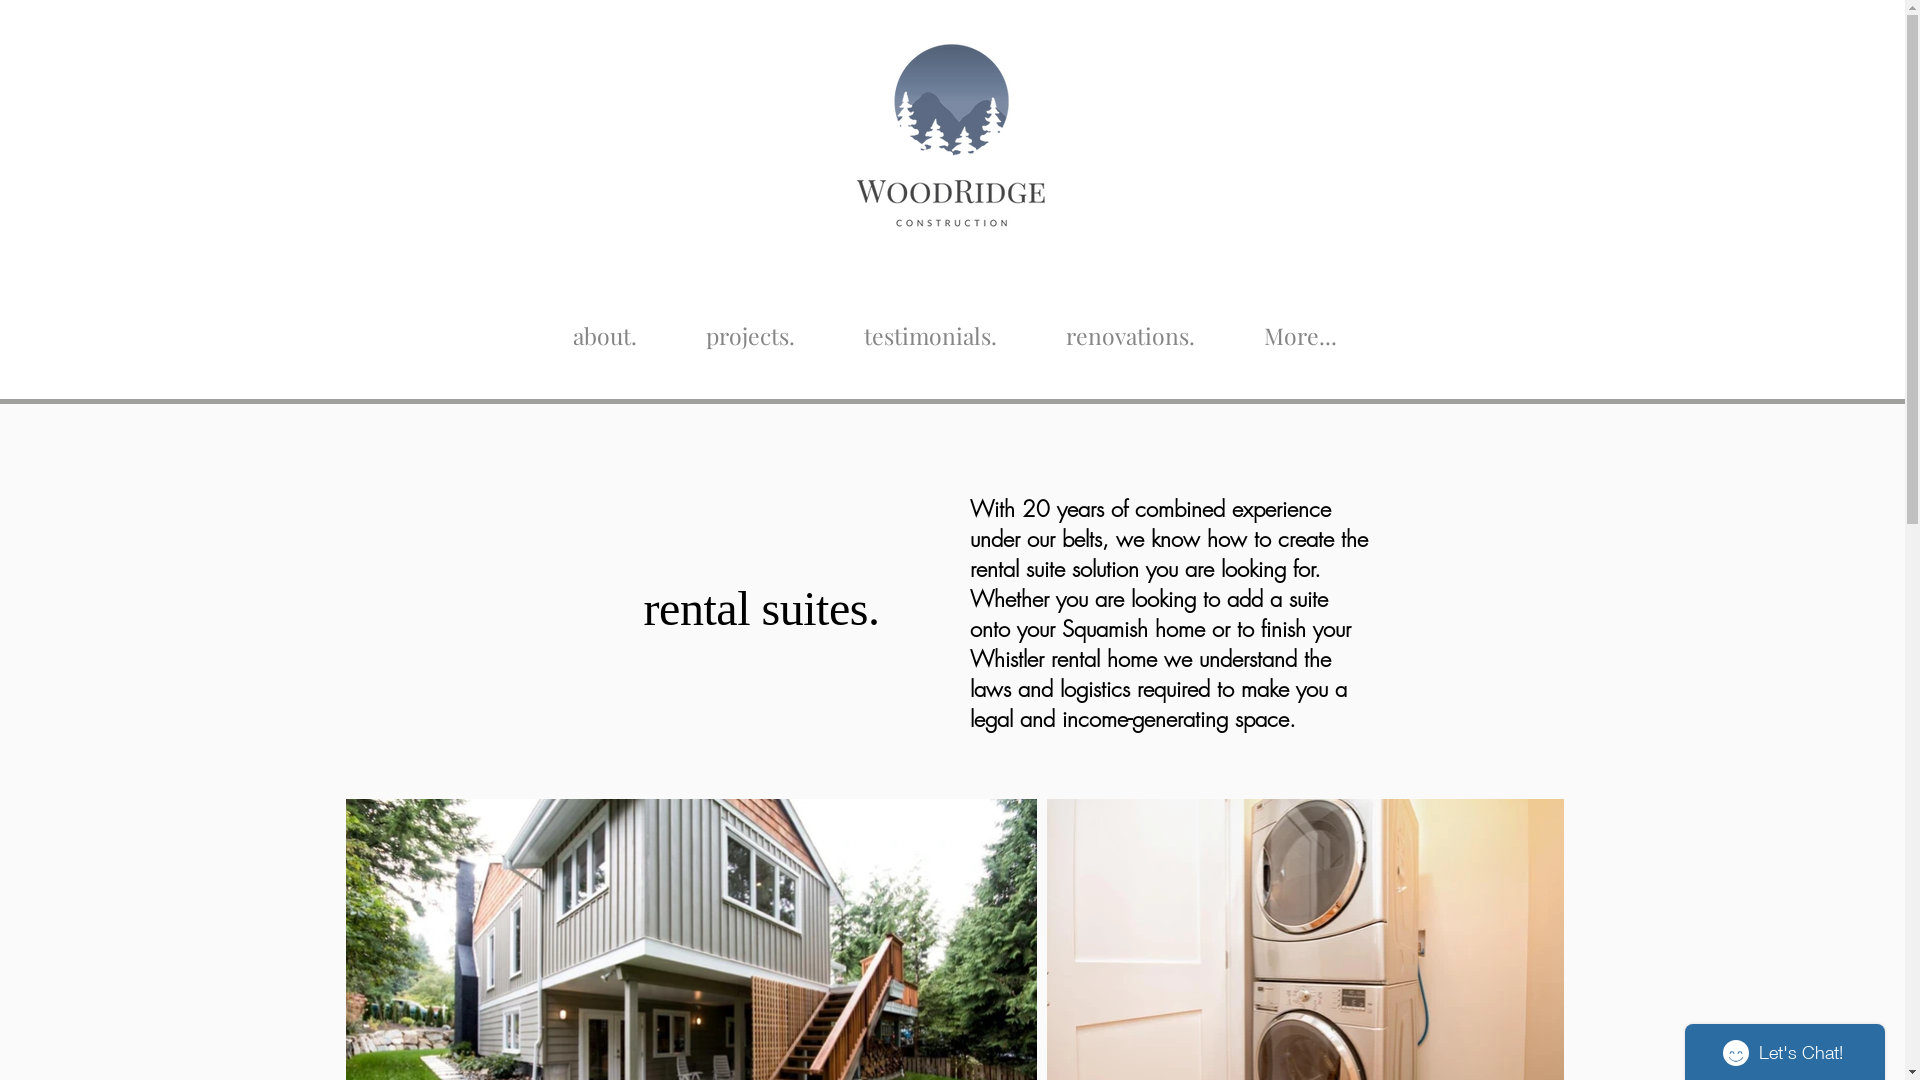 The width and height of the screenshot is (1920, 1080). What do you see at coordinates (751, 326) in the screenshot?
I see `projects.` at bounding box center [751, 326].